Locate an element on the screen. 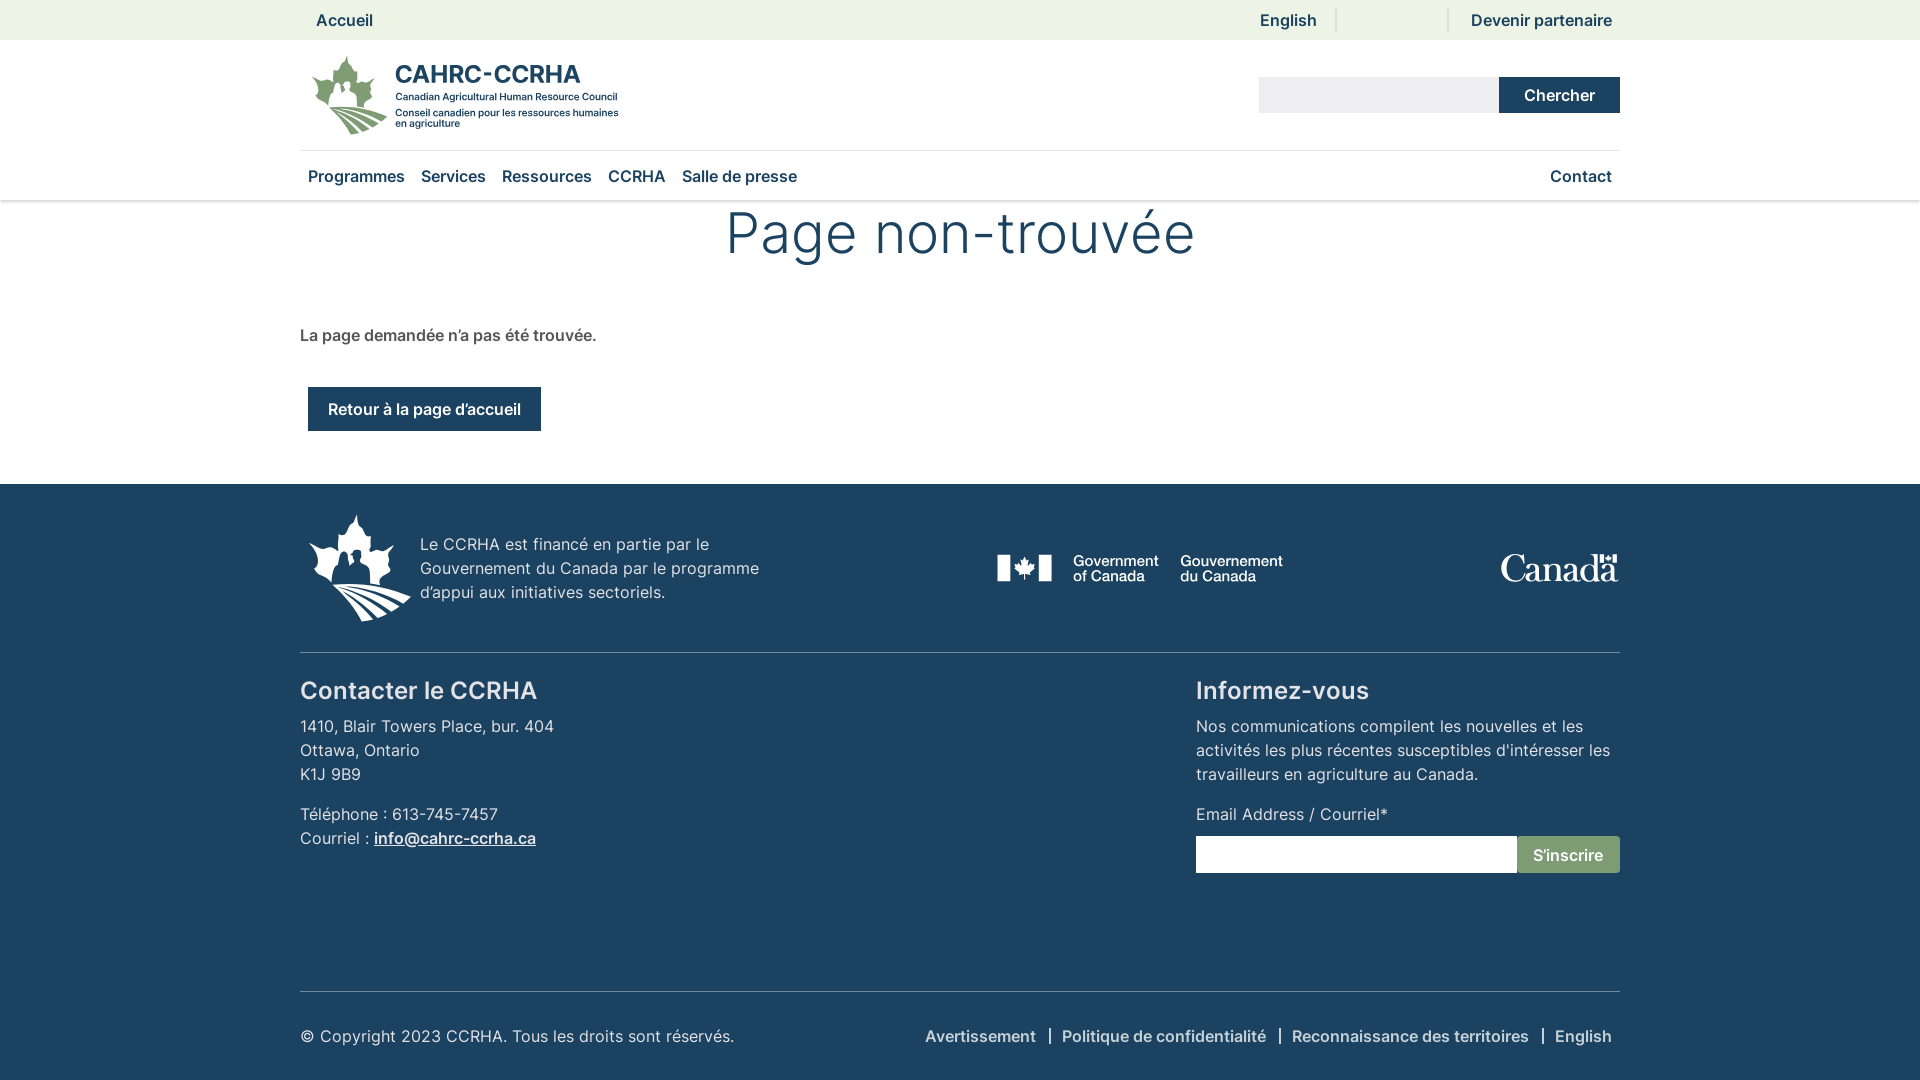  English is located at coordinates (1288, 20).